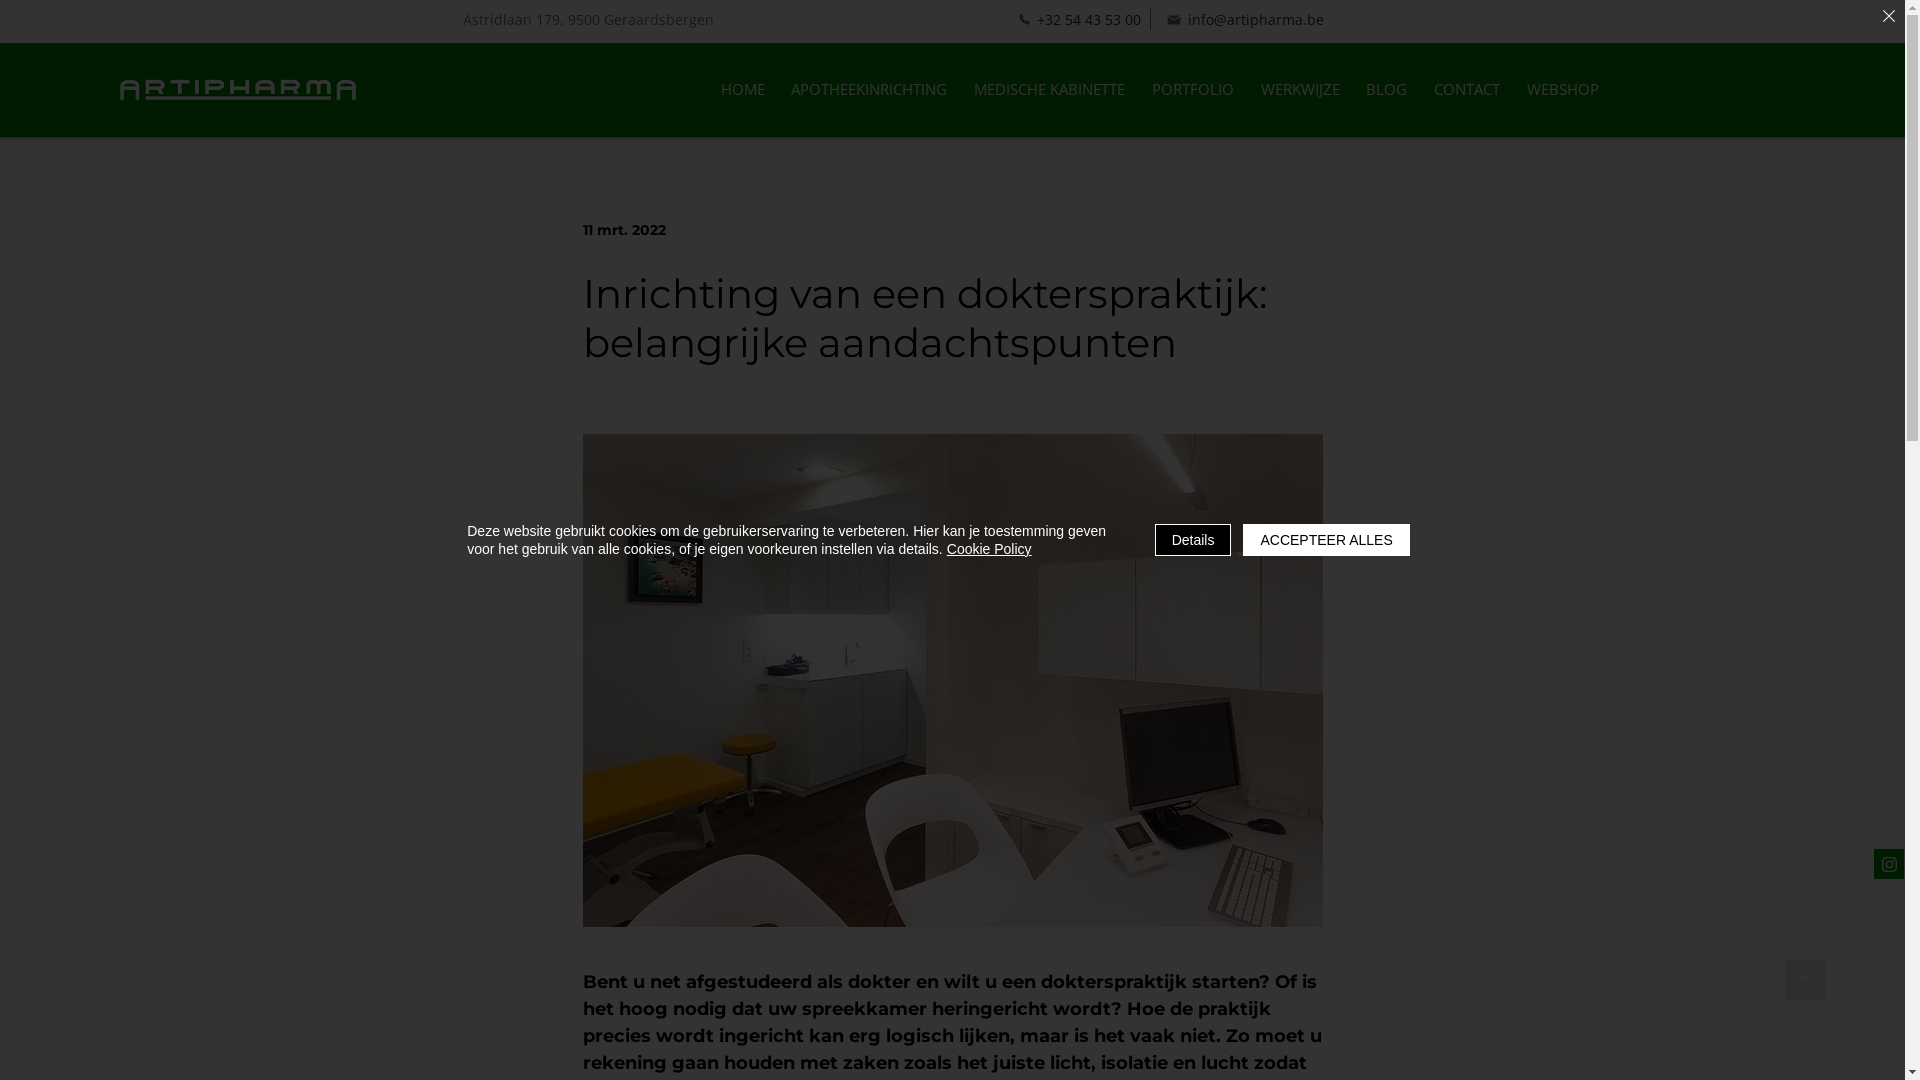 This screenshot has height=1080, width=1920. Describe the element at coordinates (1079, 20) in the screenshot. I see `+32 54 43 53 00` at that location.